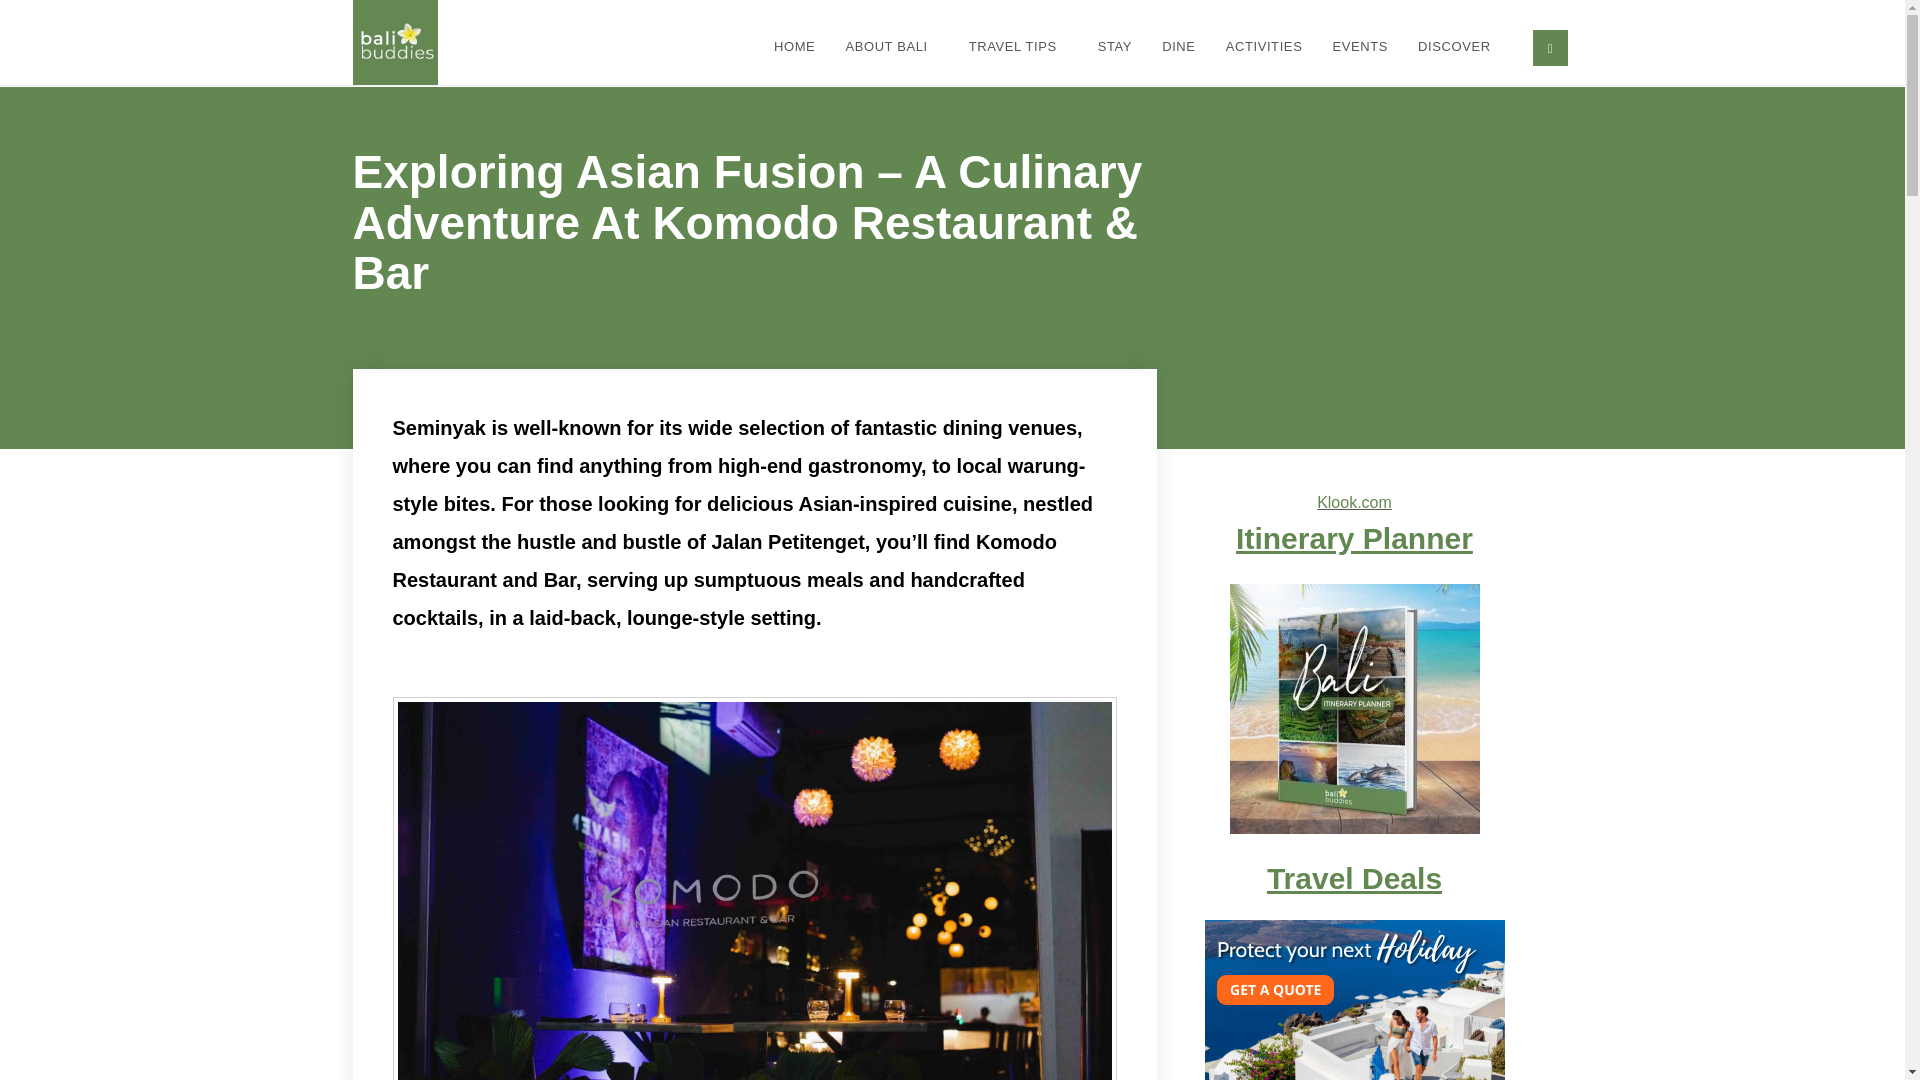 This screenshot has height=1080, width=1920. Describe the element at coordinates (1178, 48) in the screenshot. I see `DINE` at that location.